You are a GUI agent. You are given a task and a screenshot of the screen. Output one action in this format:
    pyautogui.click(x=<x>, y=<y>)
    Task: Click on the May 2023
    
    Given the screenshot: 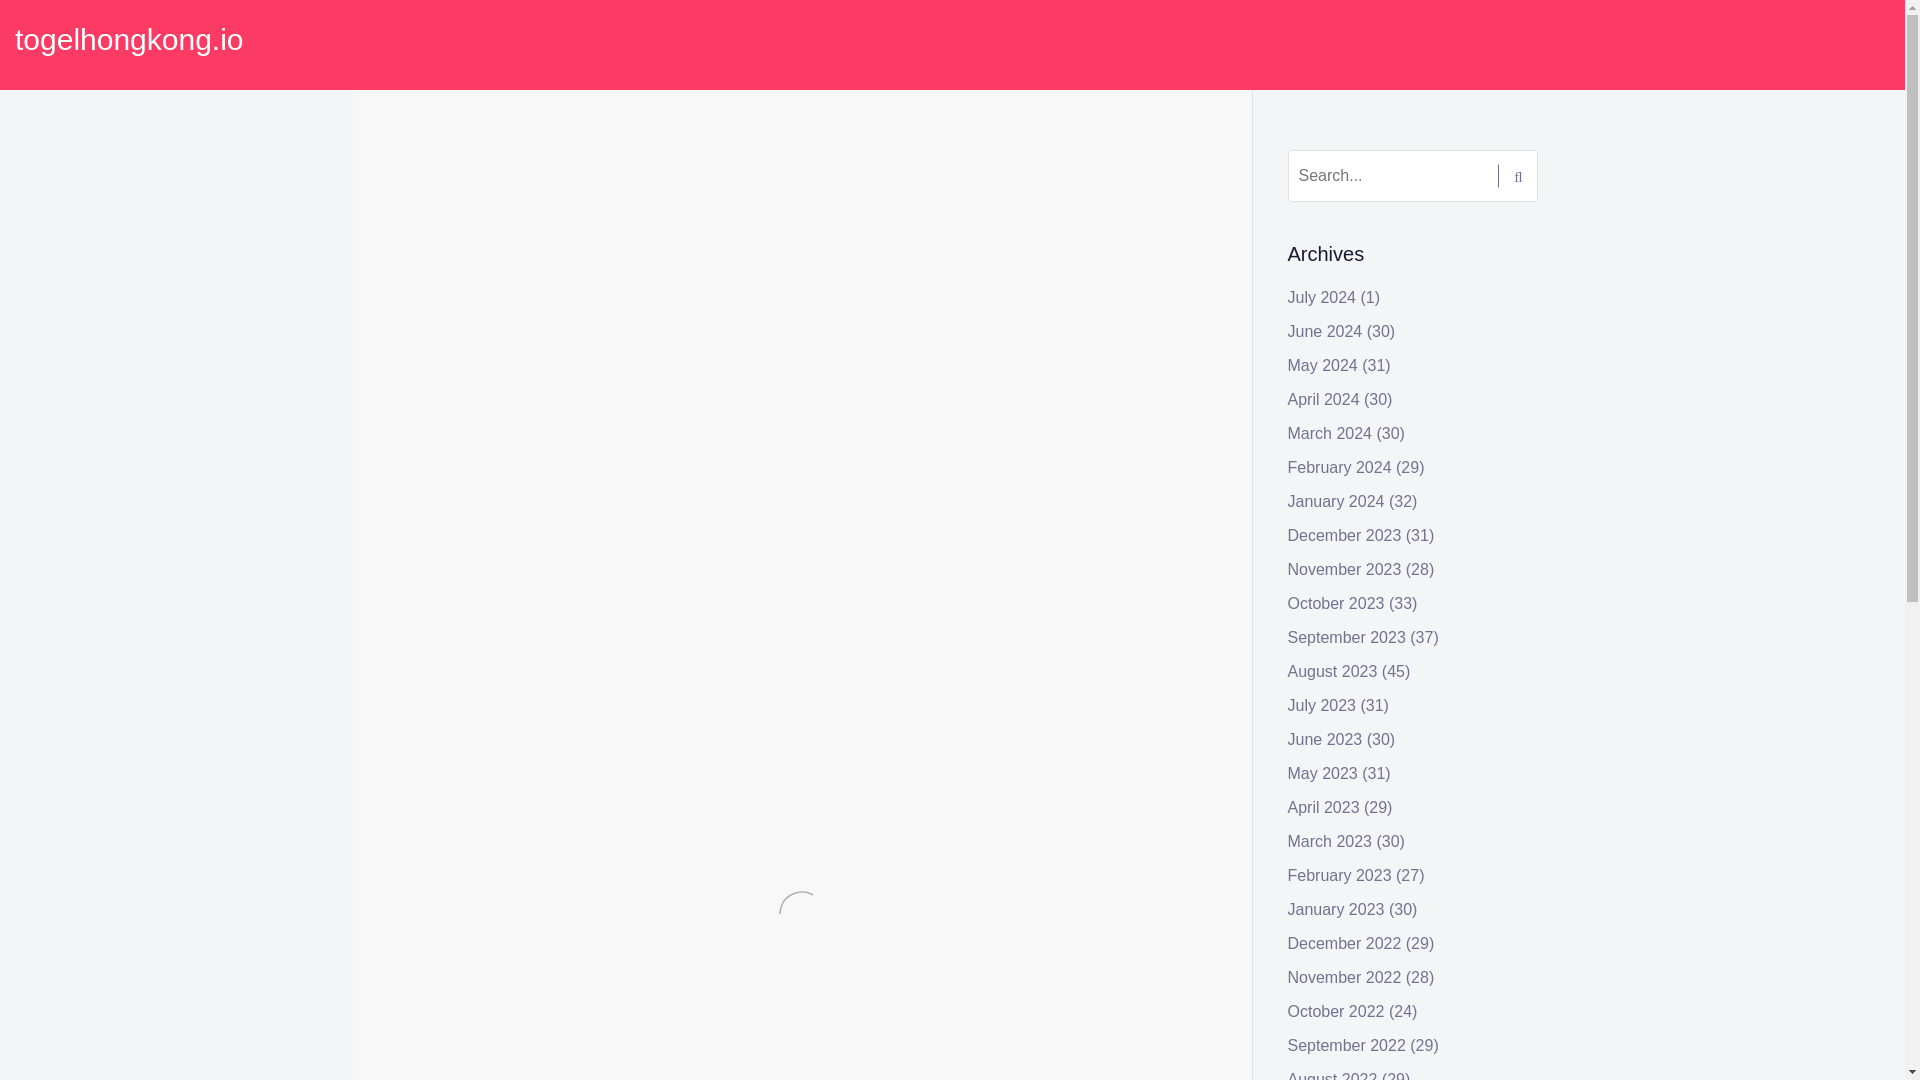 What is the action you would take?
    pyautogui.click(x=1322, y=772)
    